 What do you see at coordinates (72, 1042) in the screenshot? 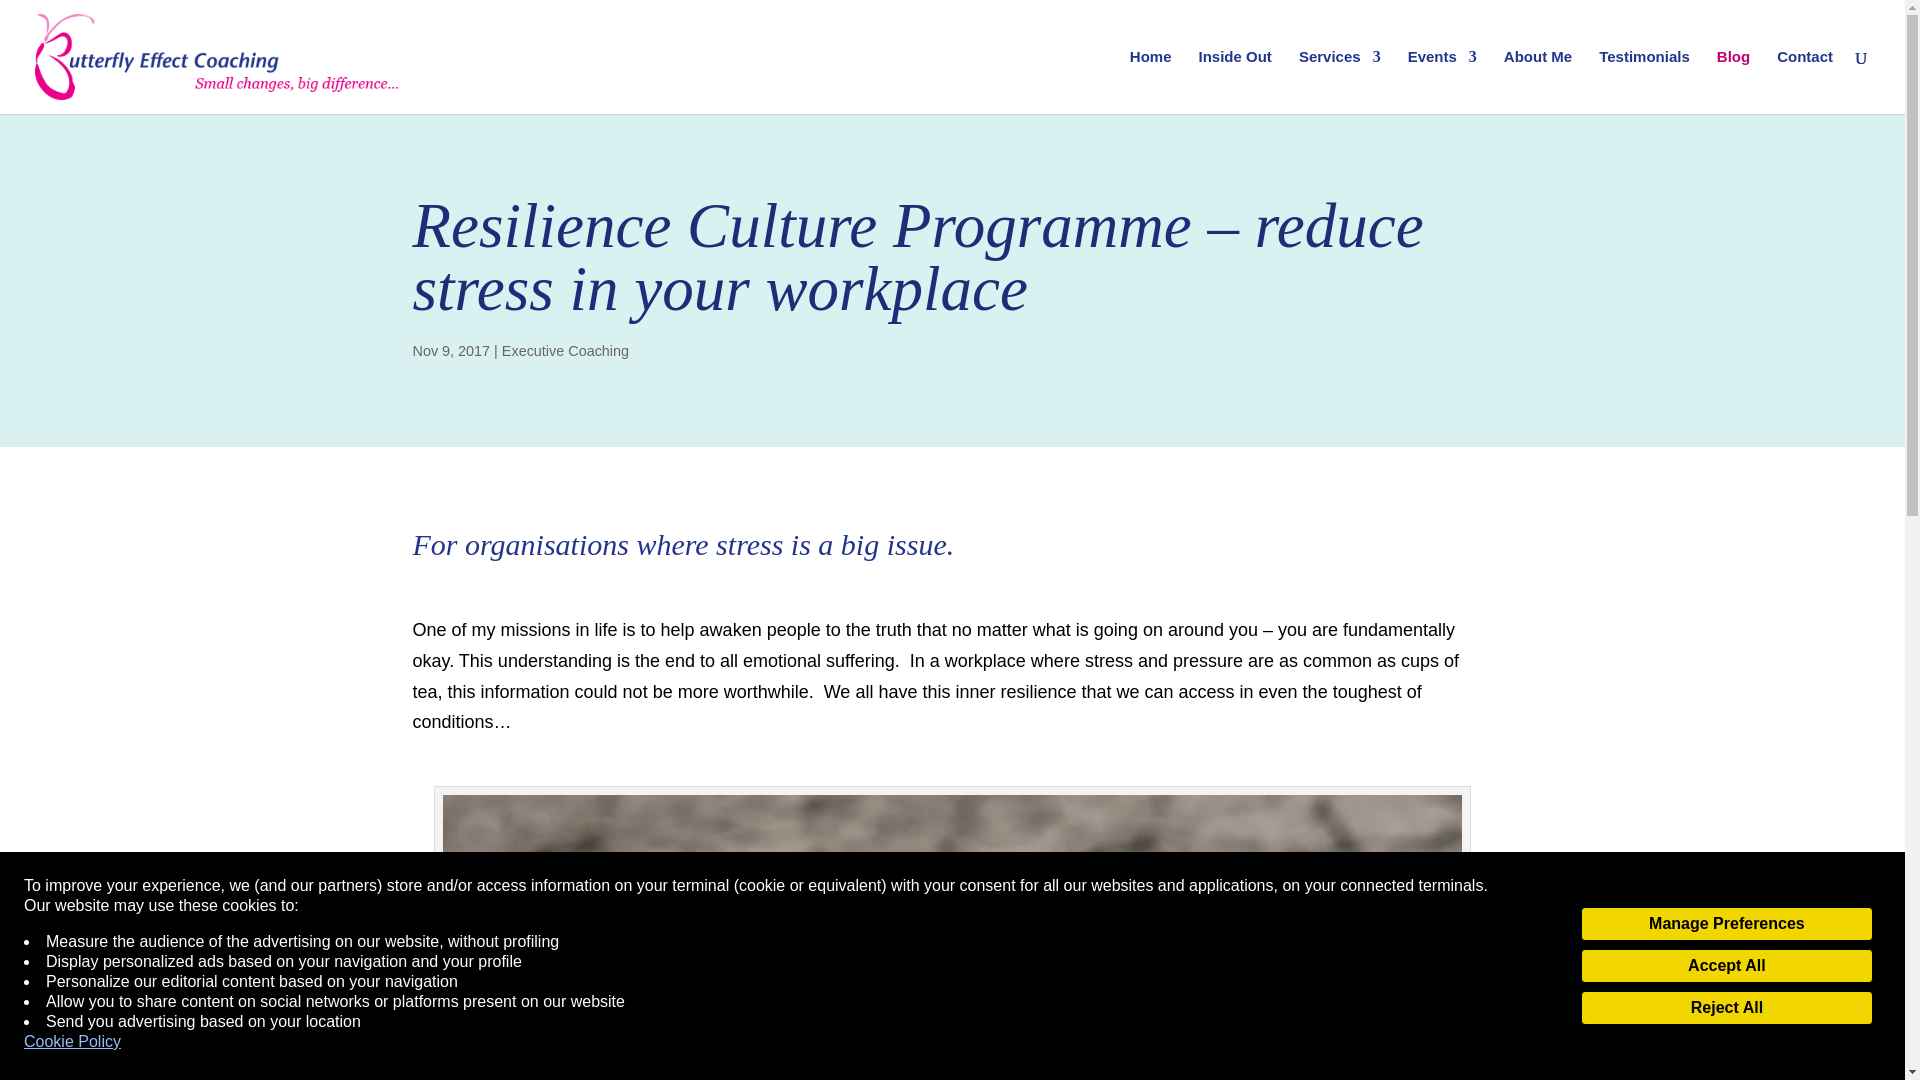
I see `Cookie Policy` at bounding box center [72, 1042].